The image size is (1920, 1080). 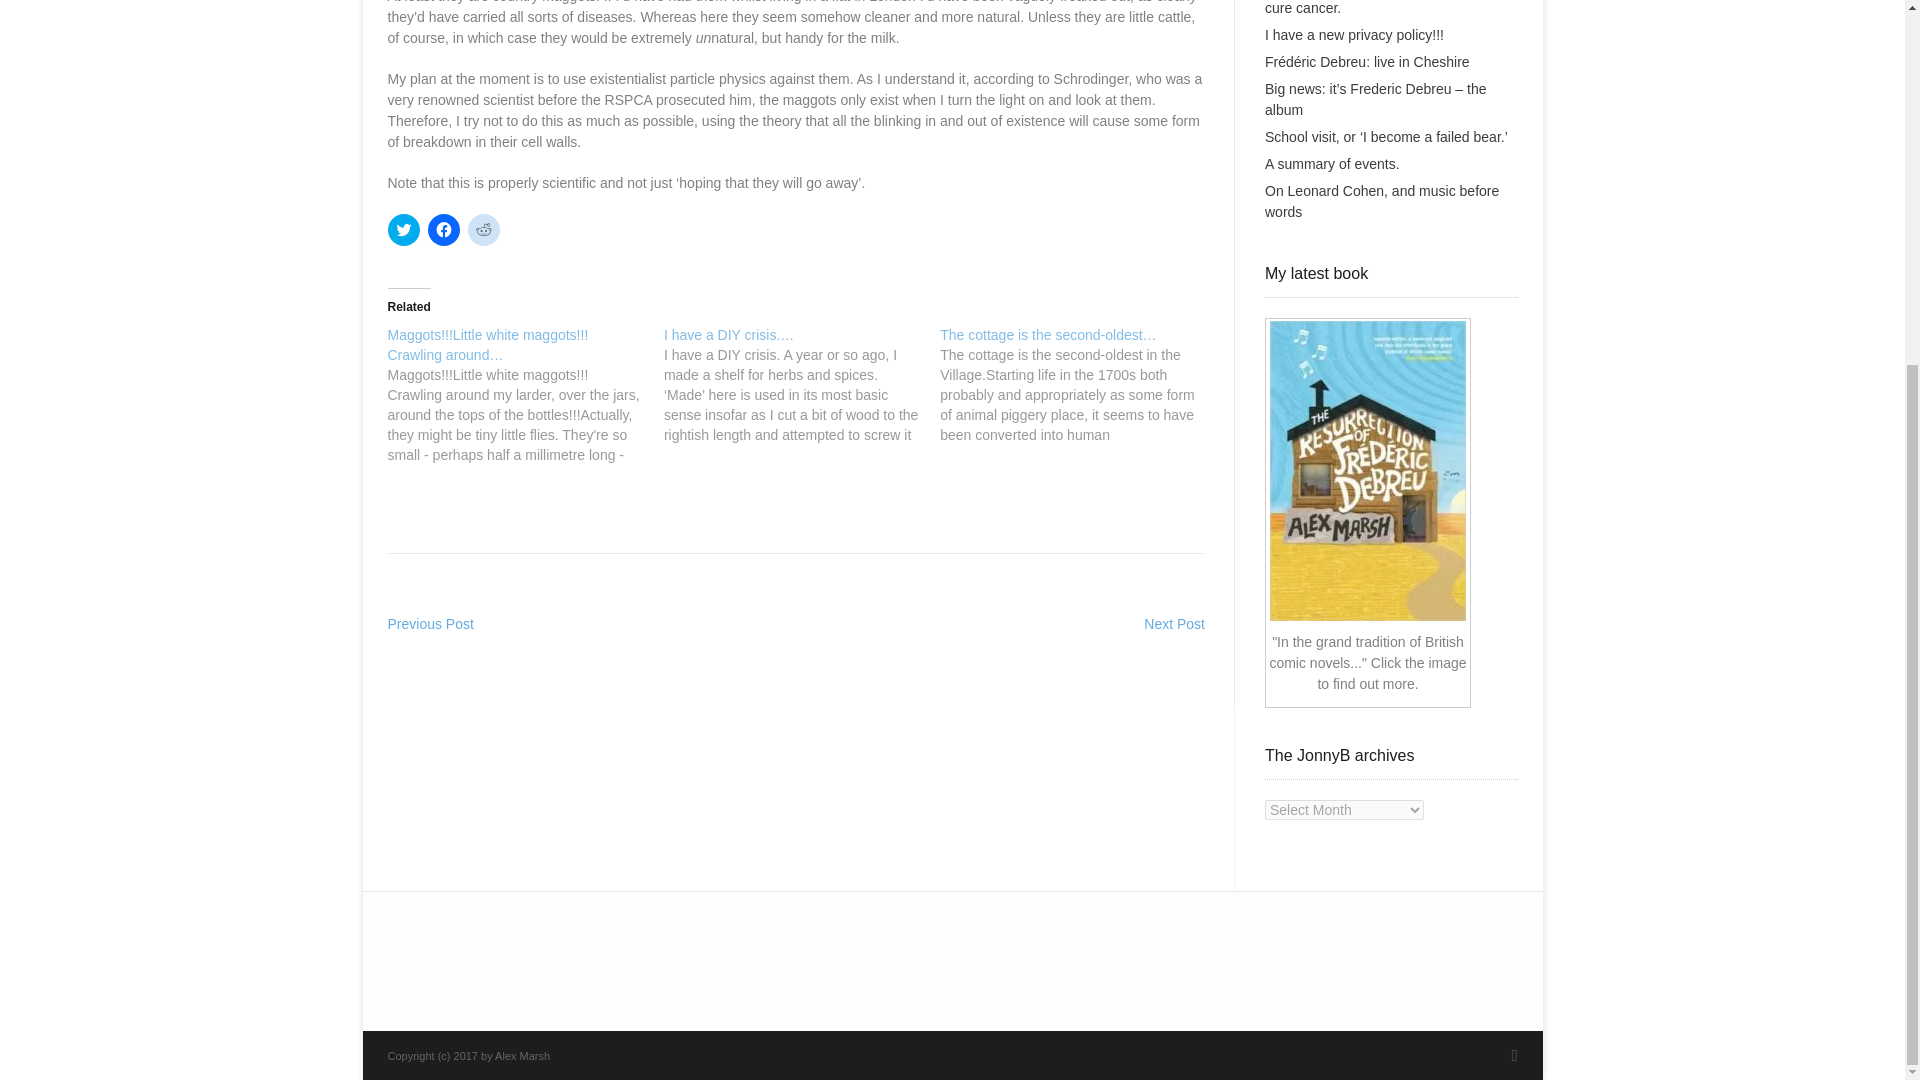 What do you see at coordinates (1354, 35) in the screenshot?
I see `I have a new privacy policy!!!` at bounding box center [1354, 35].